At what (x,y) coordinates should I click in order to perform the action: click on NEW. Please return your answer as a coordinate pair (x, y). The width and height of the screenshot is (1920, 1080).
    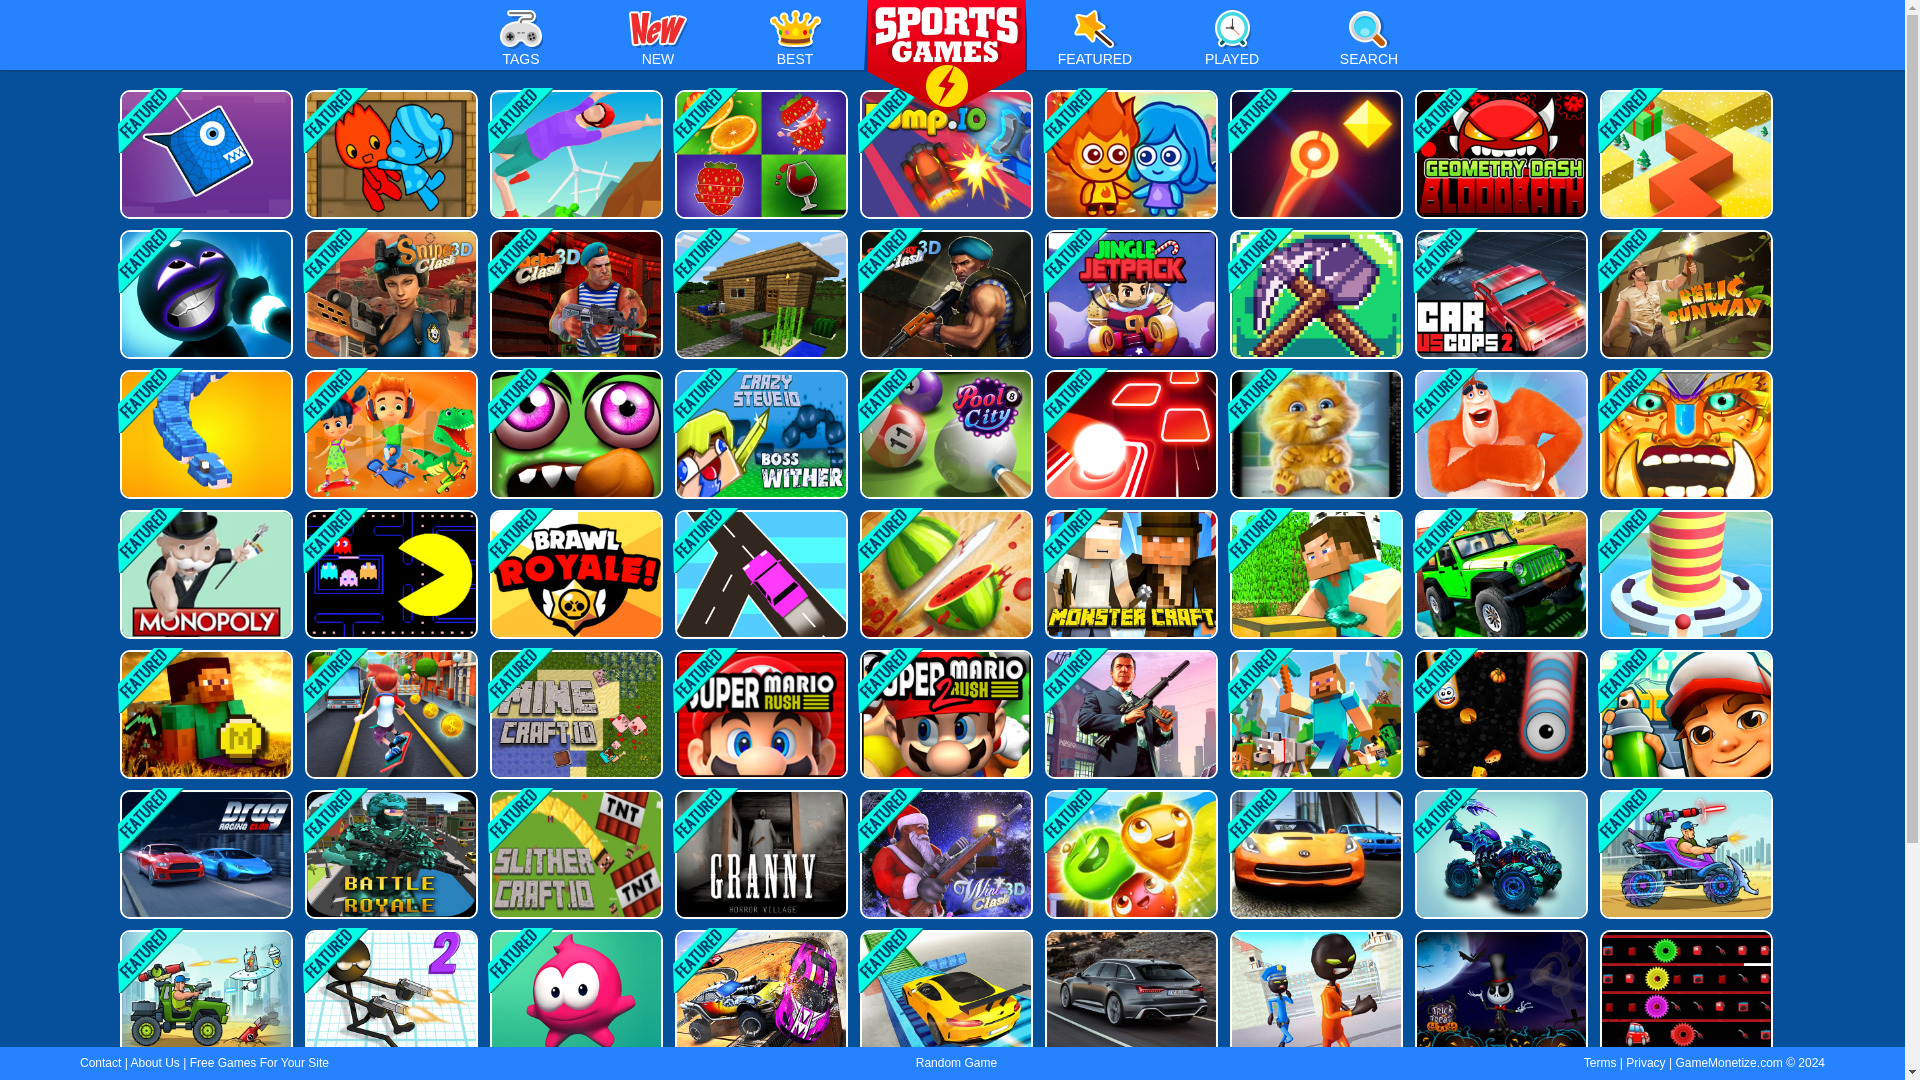
    Looking at the image, I should click on (658, 44).